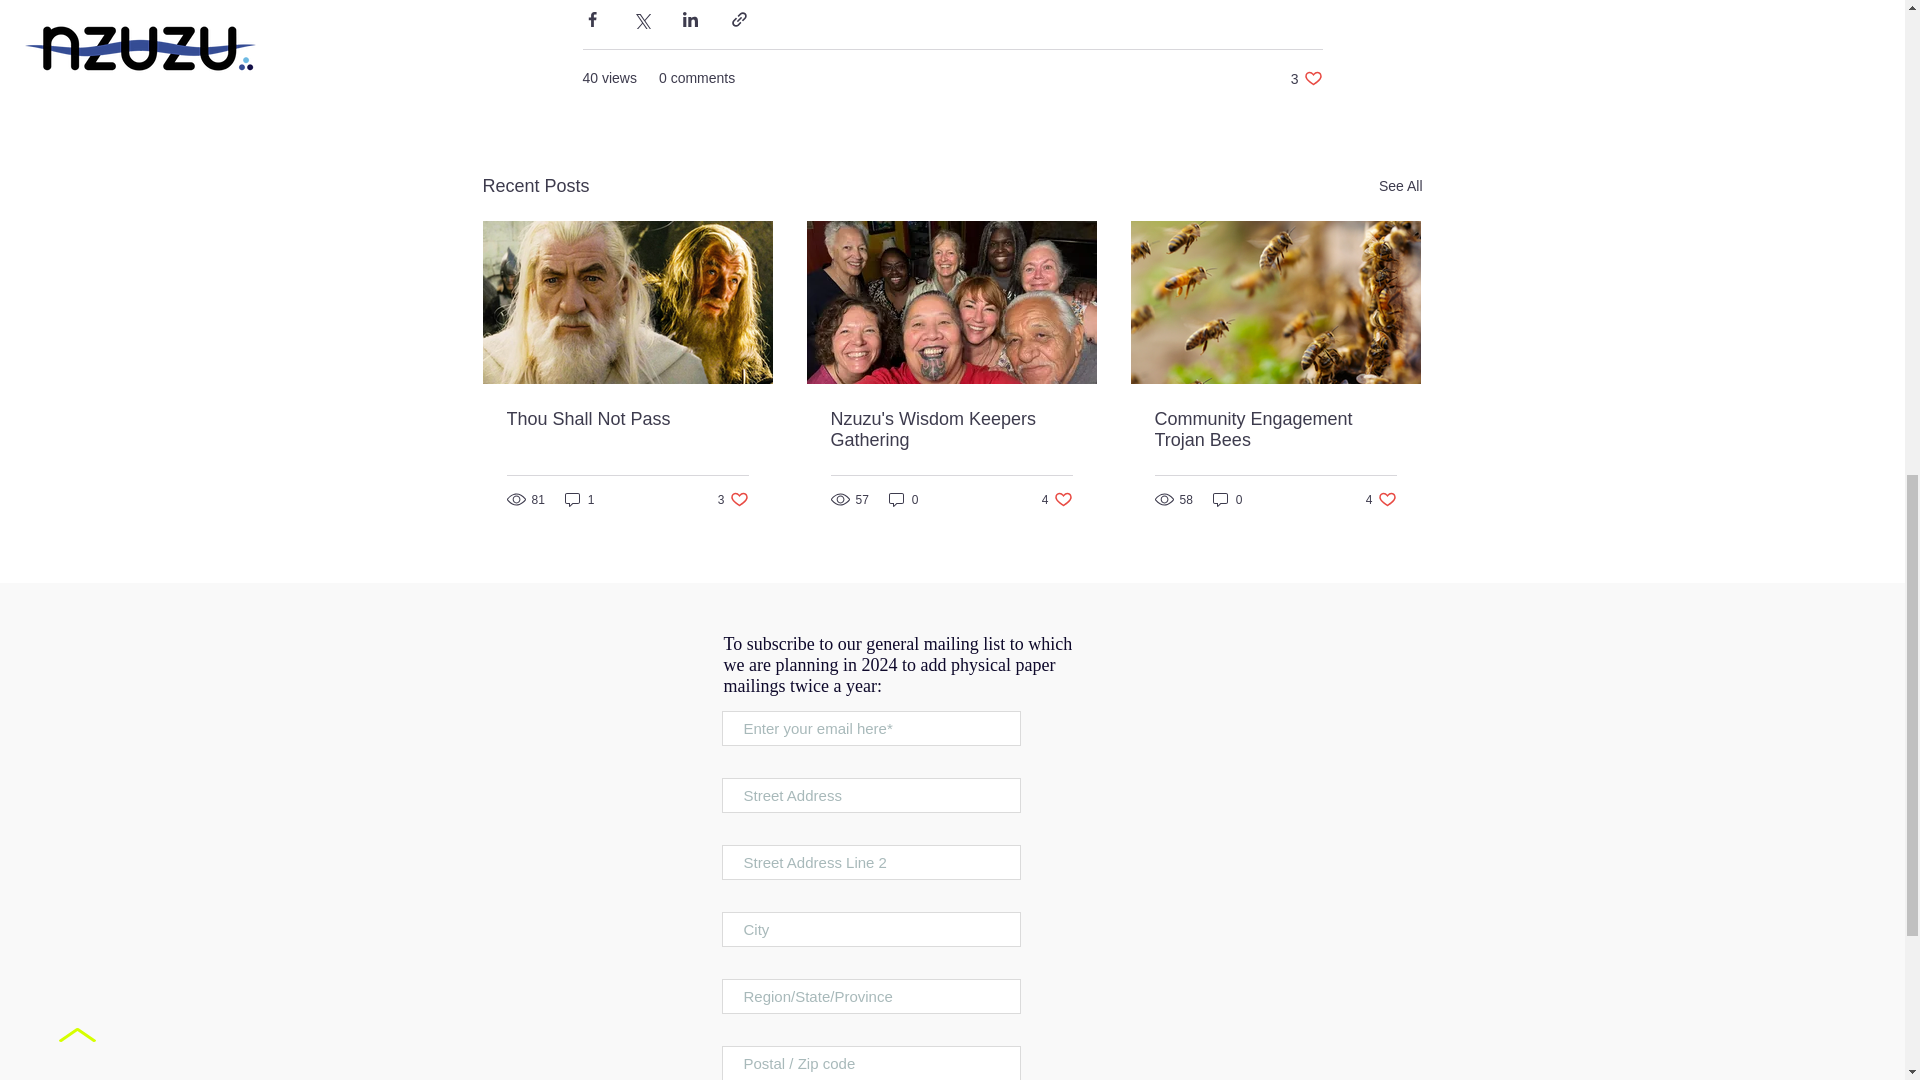 This screenshot has height=1080, width=1920. Describe the element at coordinates (580, 499) in the screenshot. I see `1` at that location.